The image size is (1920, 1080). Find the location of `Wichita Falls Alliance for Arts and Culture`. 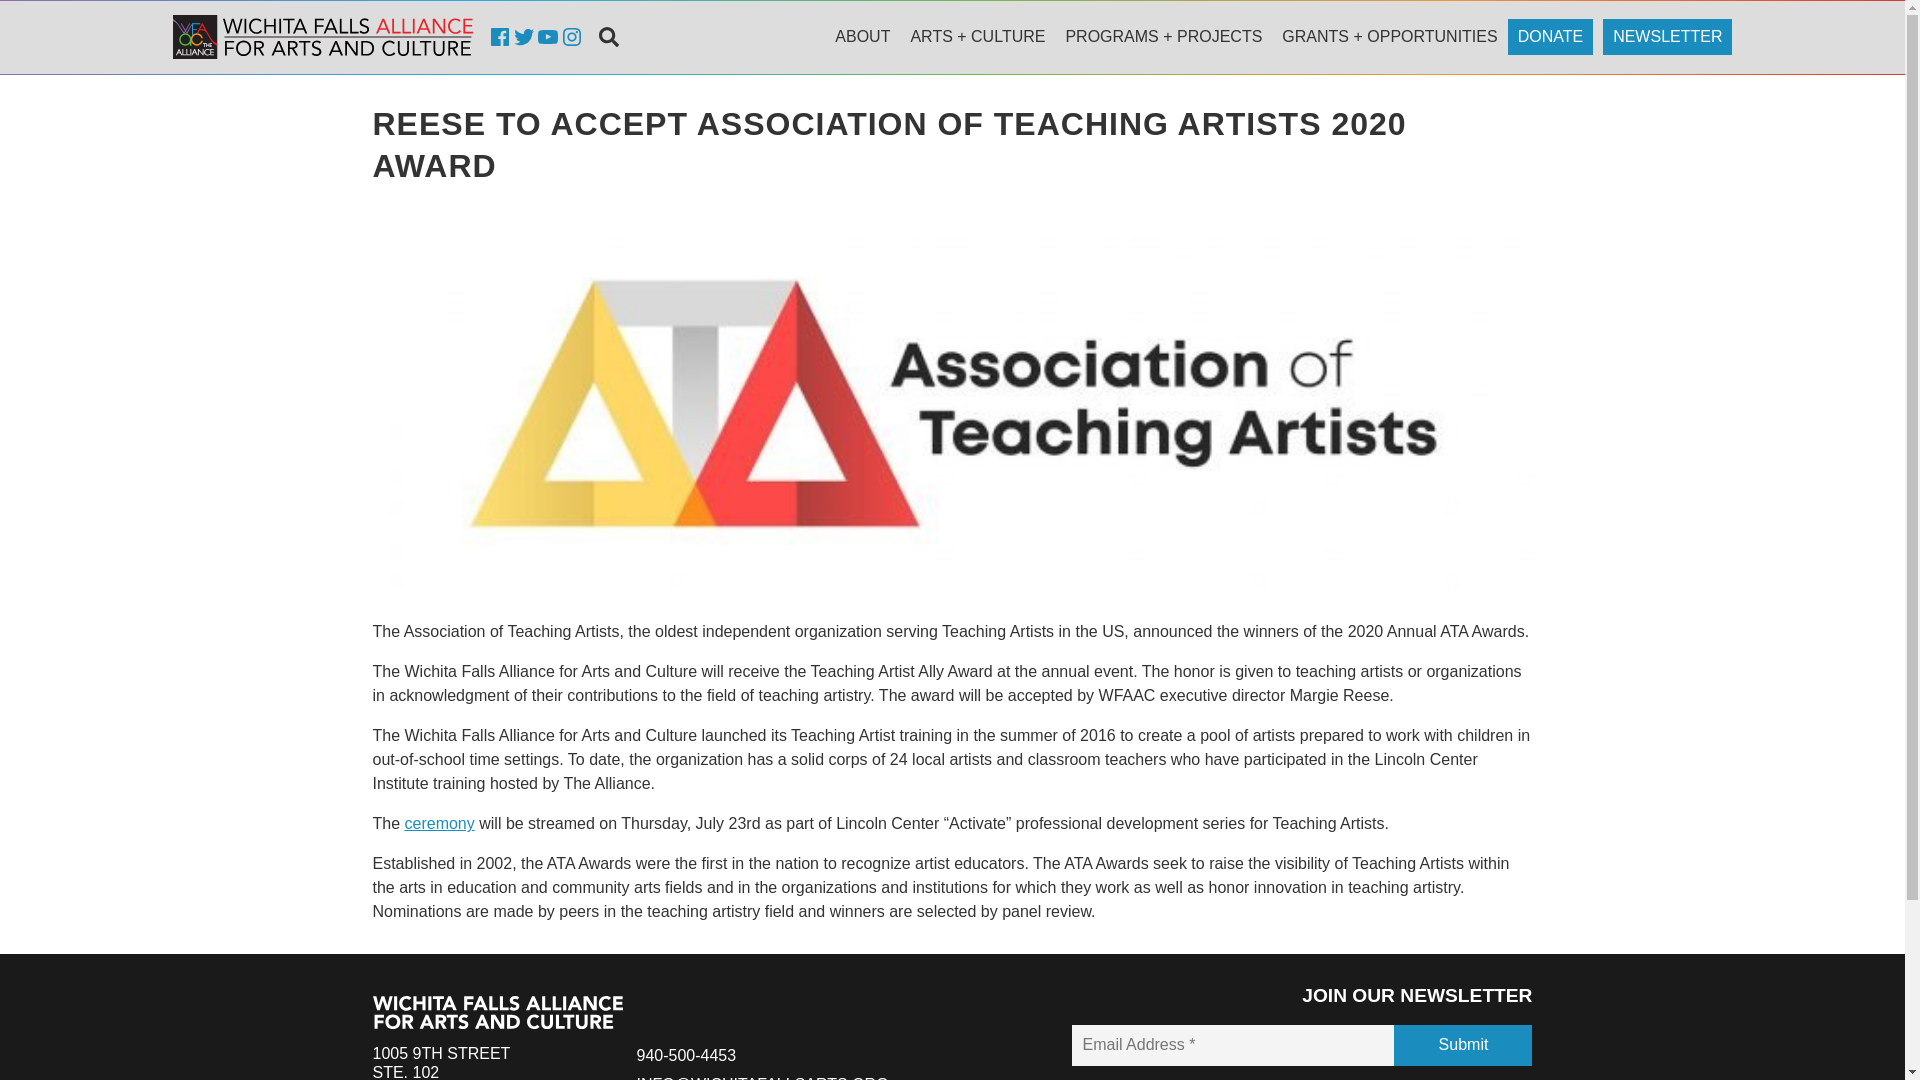

Wichita Falls Alliance for Arts and Culture is located at coordinates (1667, 37).